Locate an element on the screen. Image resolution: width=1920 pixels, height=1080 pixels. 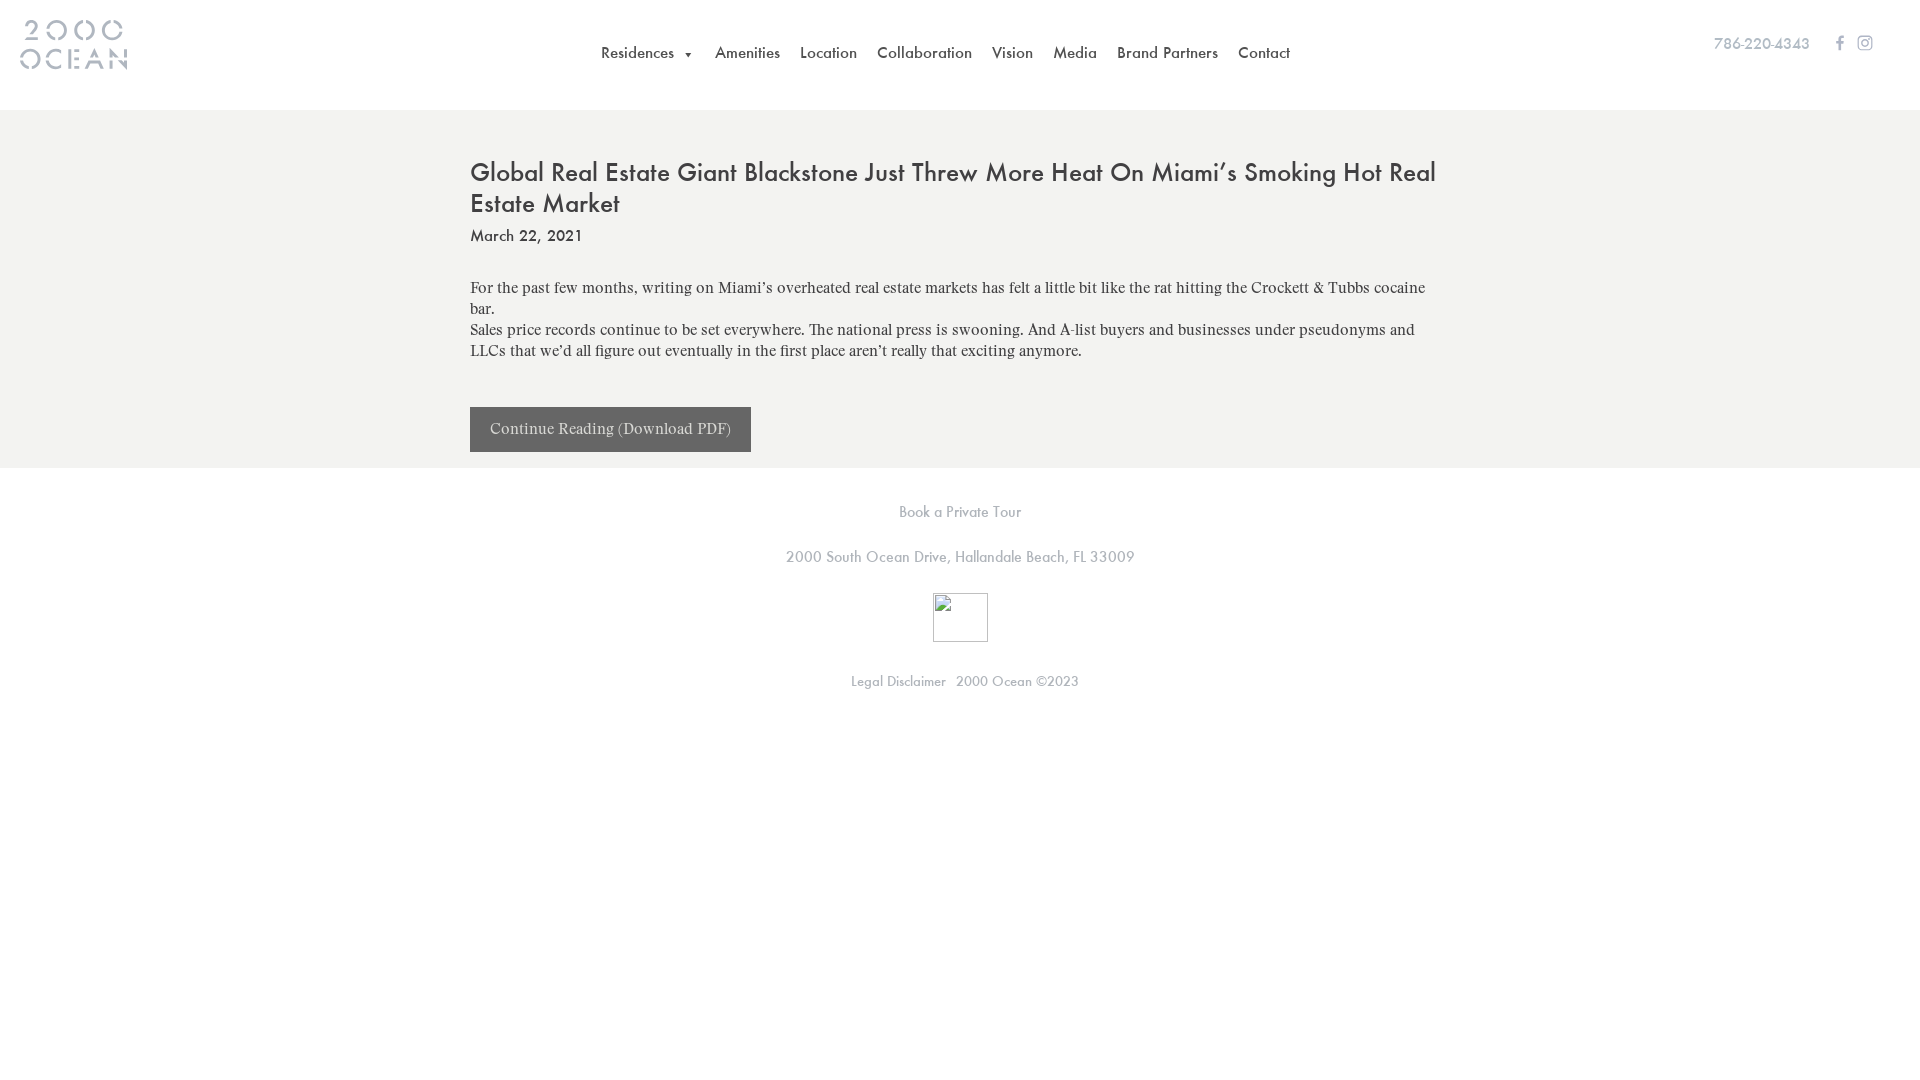
Amenities is located at coordinates (746, 55).